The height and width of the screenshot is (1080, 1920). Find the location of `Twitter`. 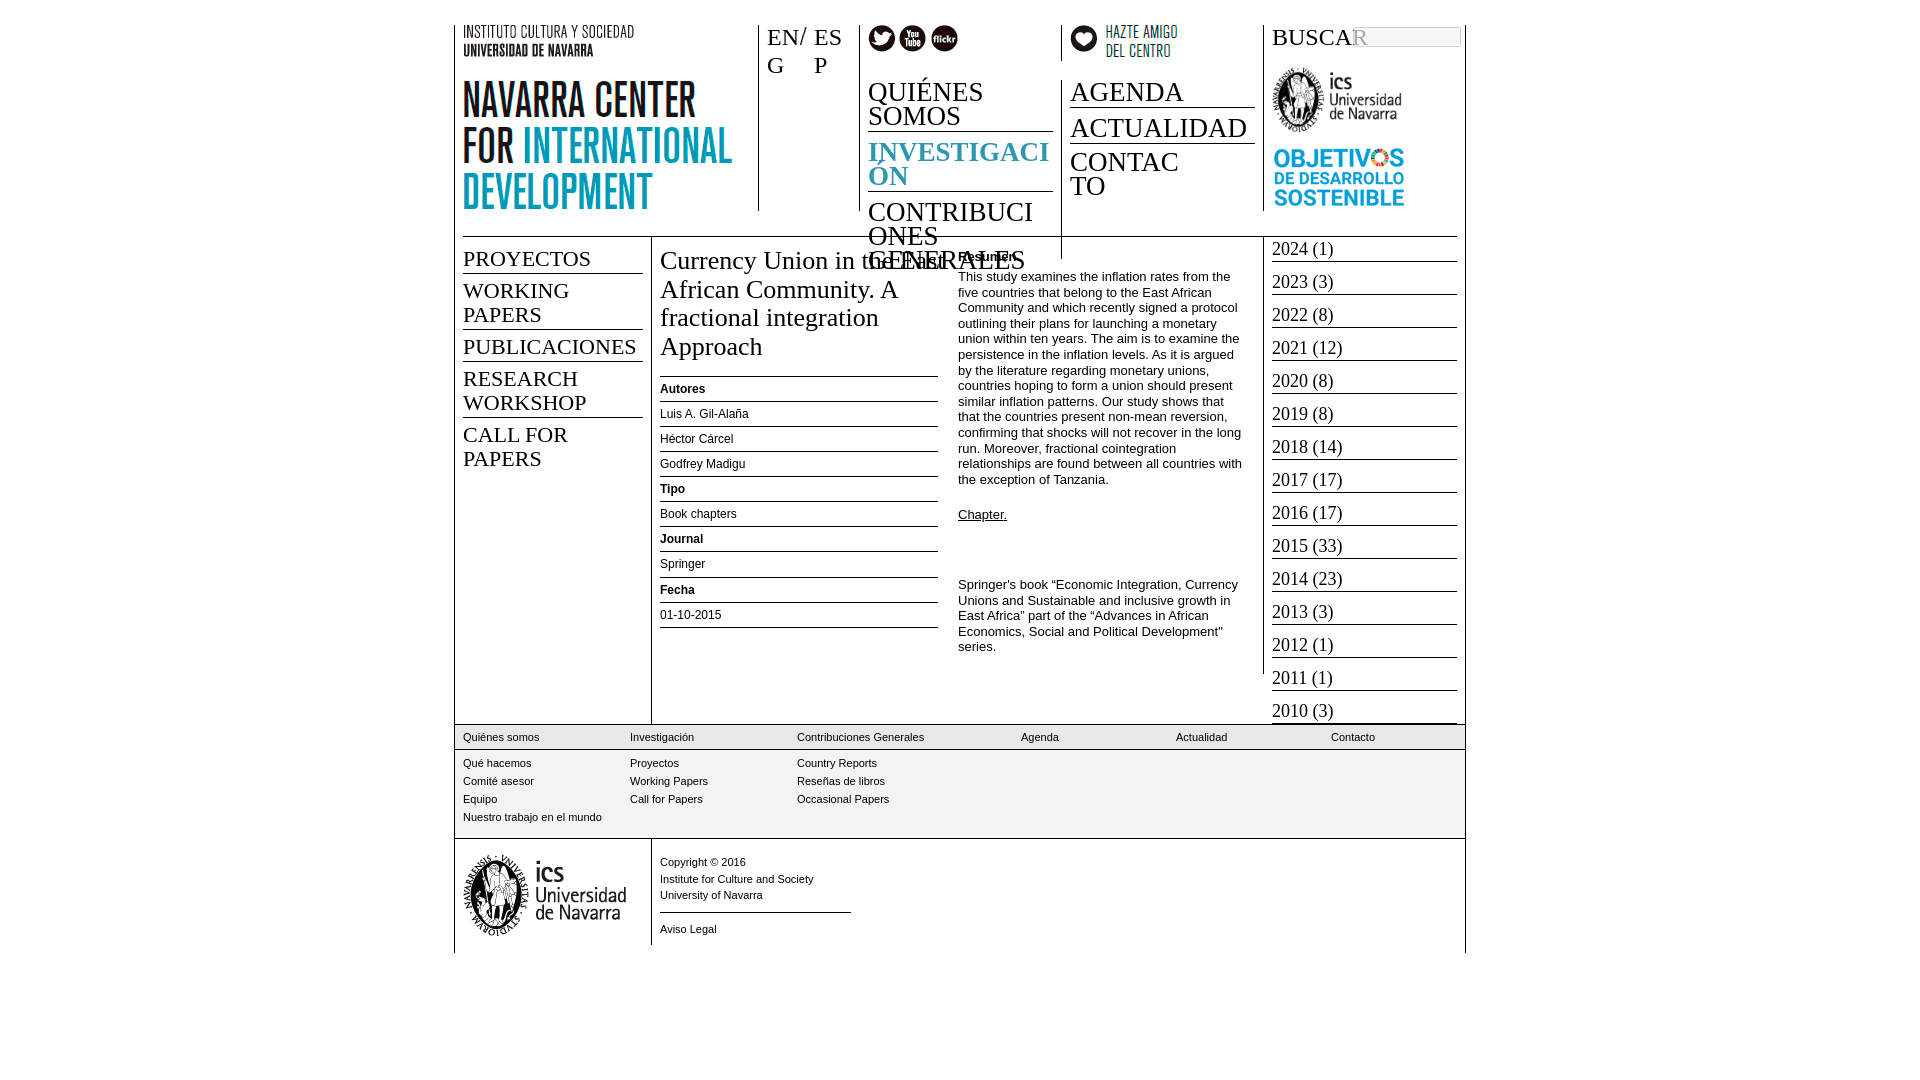

Twitter is located at coordinates (882, 38).